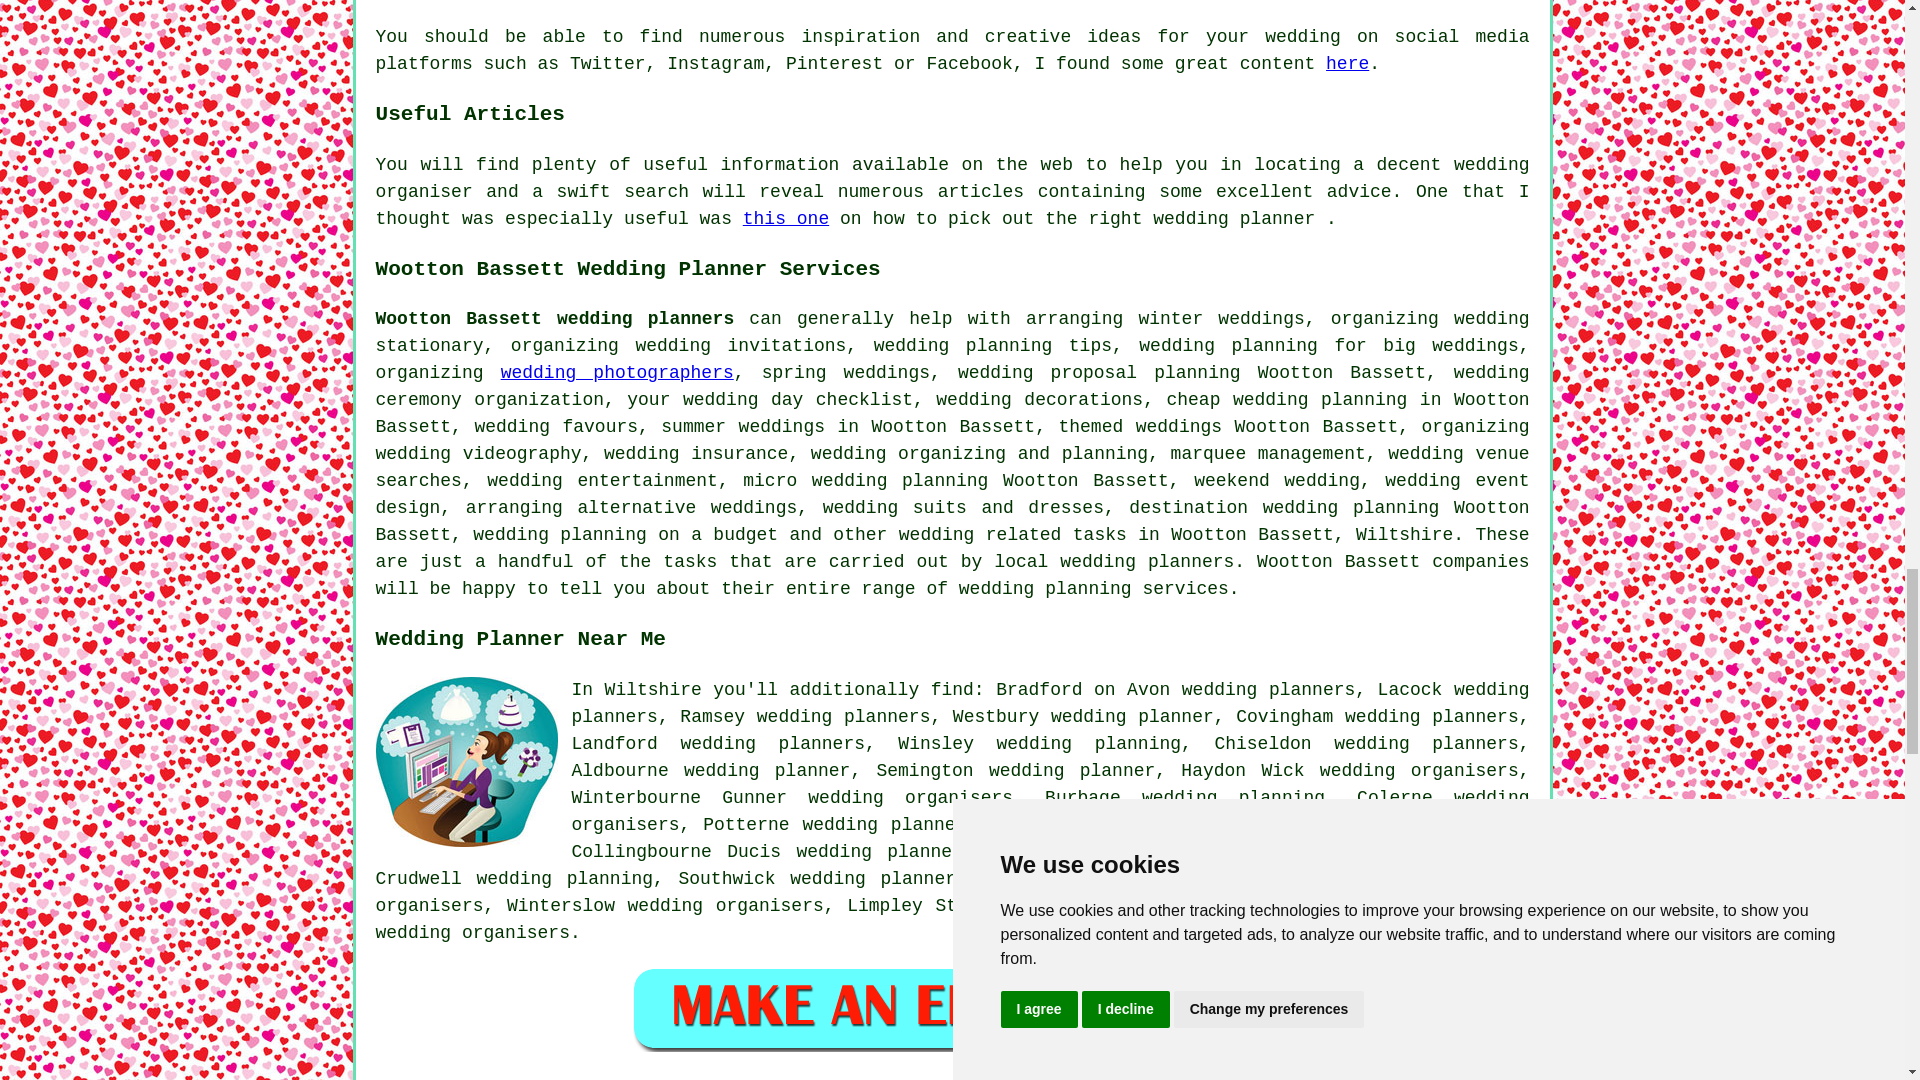 The height and width of the screenshot is (1080, 1920). What do you see at coordinates (467, 762) in the screenshot?
I see `Wiltshire Wedding Planner Near Me` at bounding box center [467, 762].